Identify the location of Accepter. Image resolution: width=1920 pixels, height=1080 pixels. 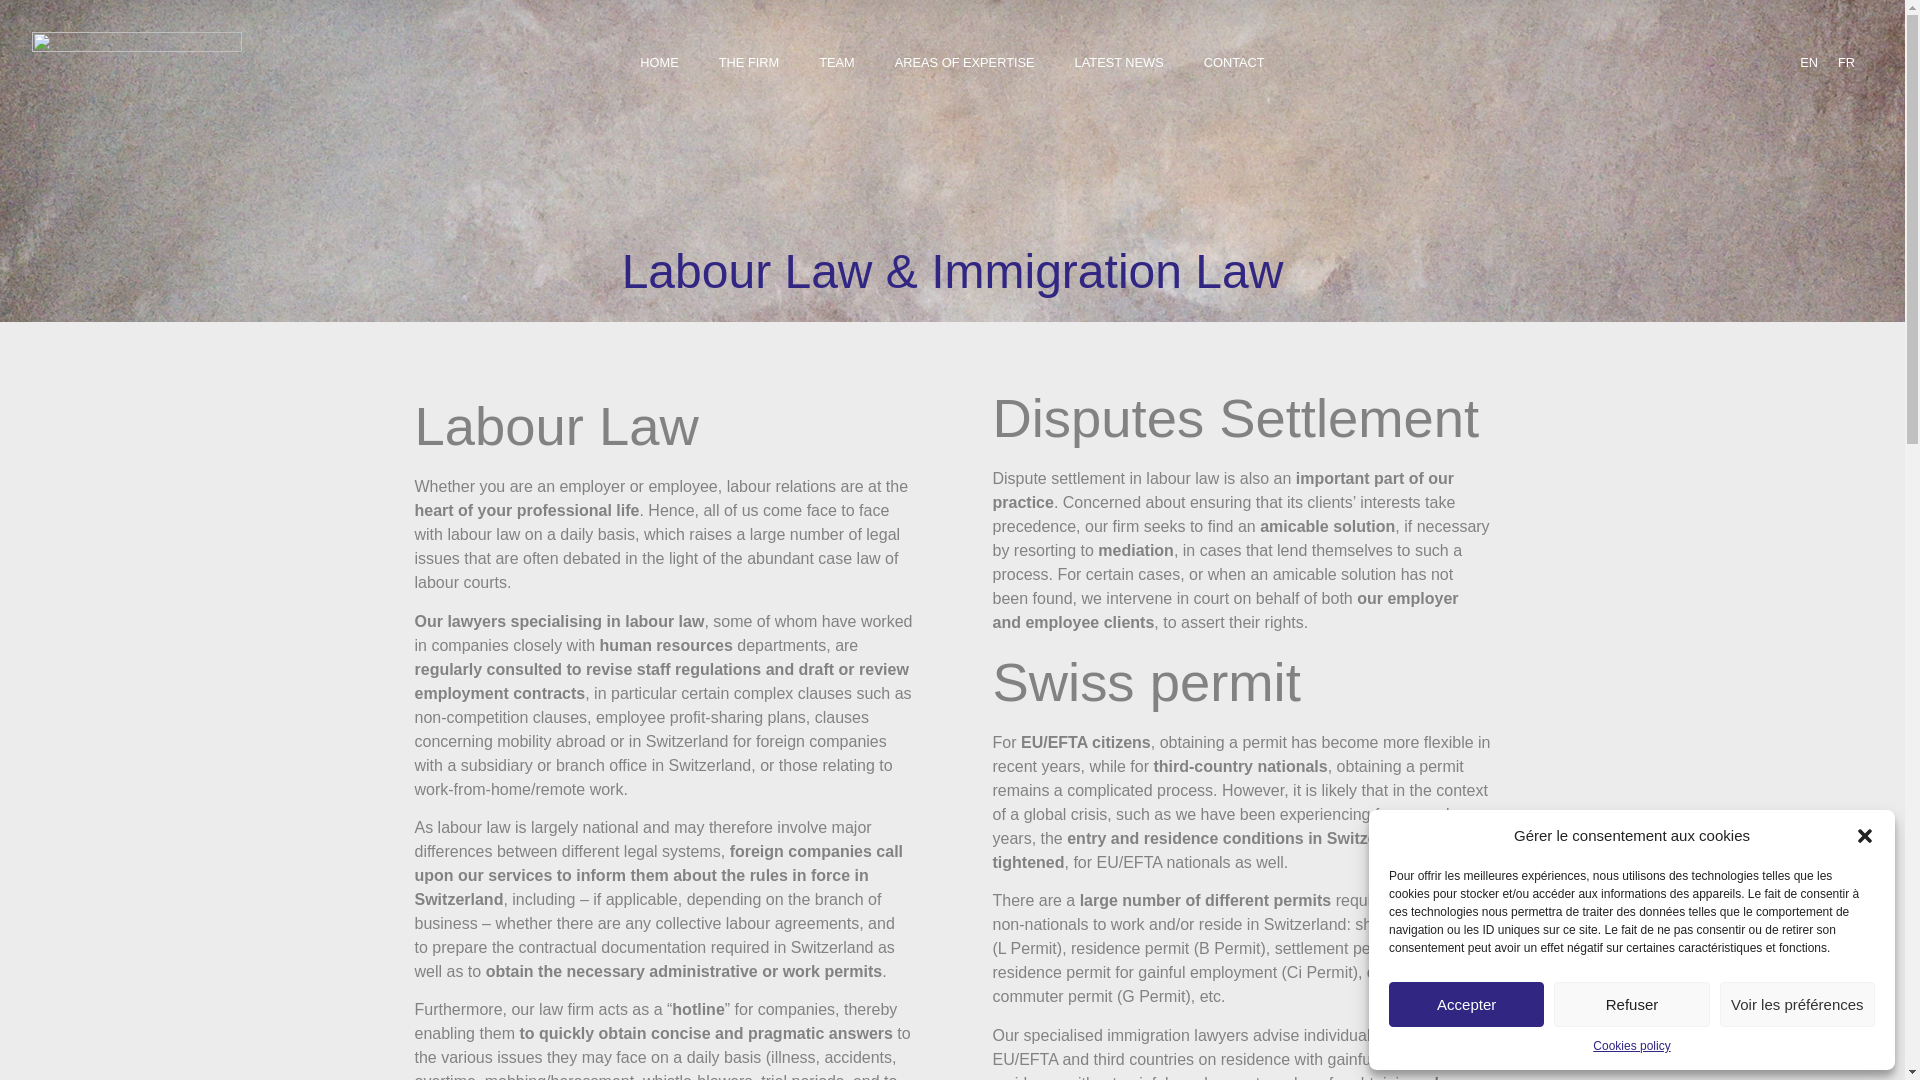
(1466, 1004).